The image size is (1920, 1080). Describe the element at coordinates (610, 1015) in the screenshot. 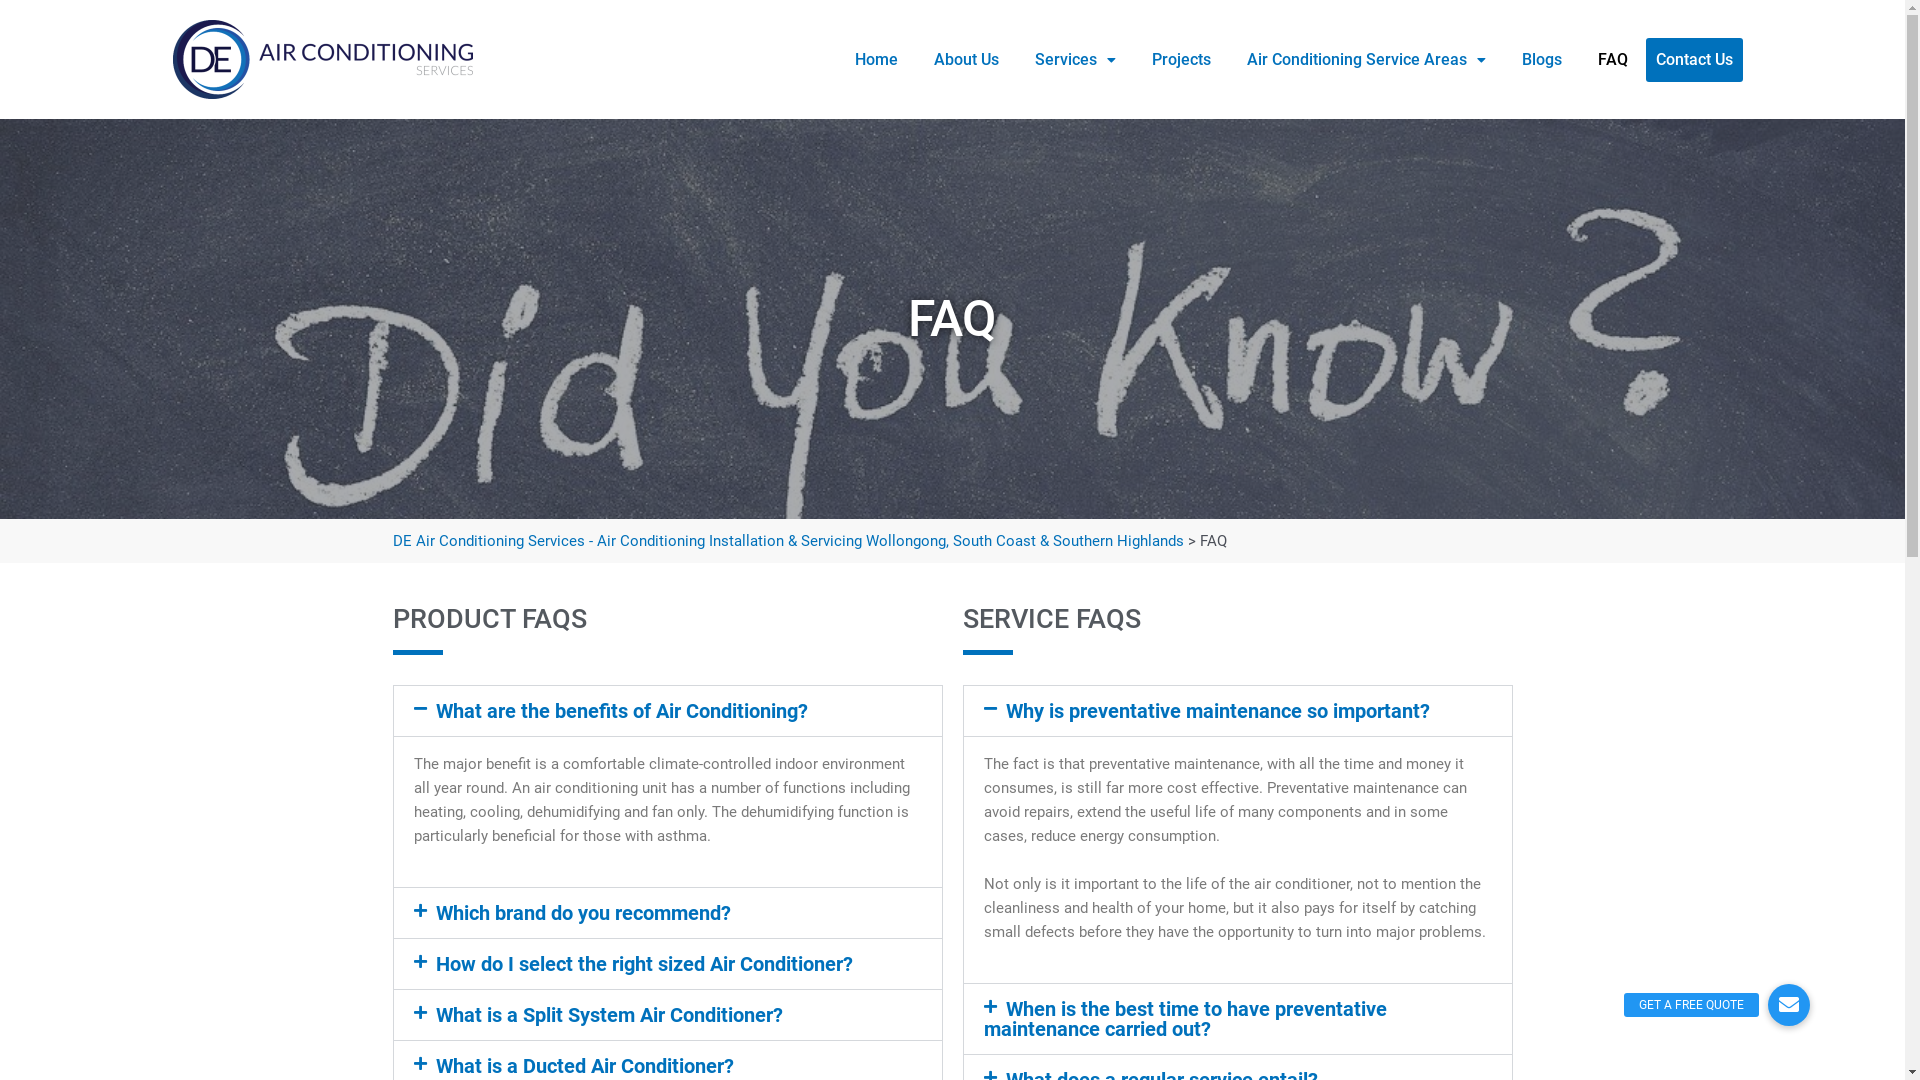

I see `What is a Split System Air Conditioner?` at that location.